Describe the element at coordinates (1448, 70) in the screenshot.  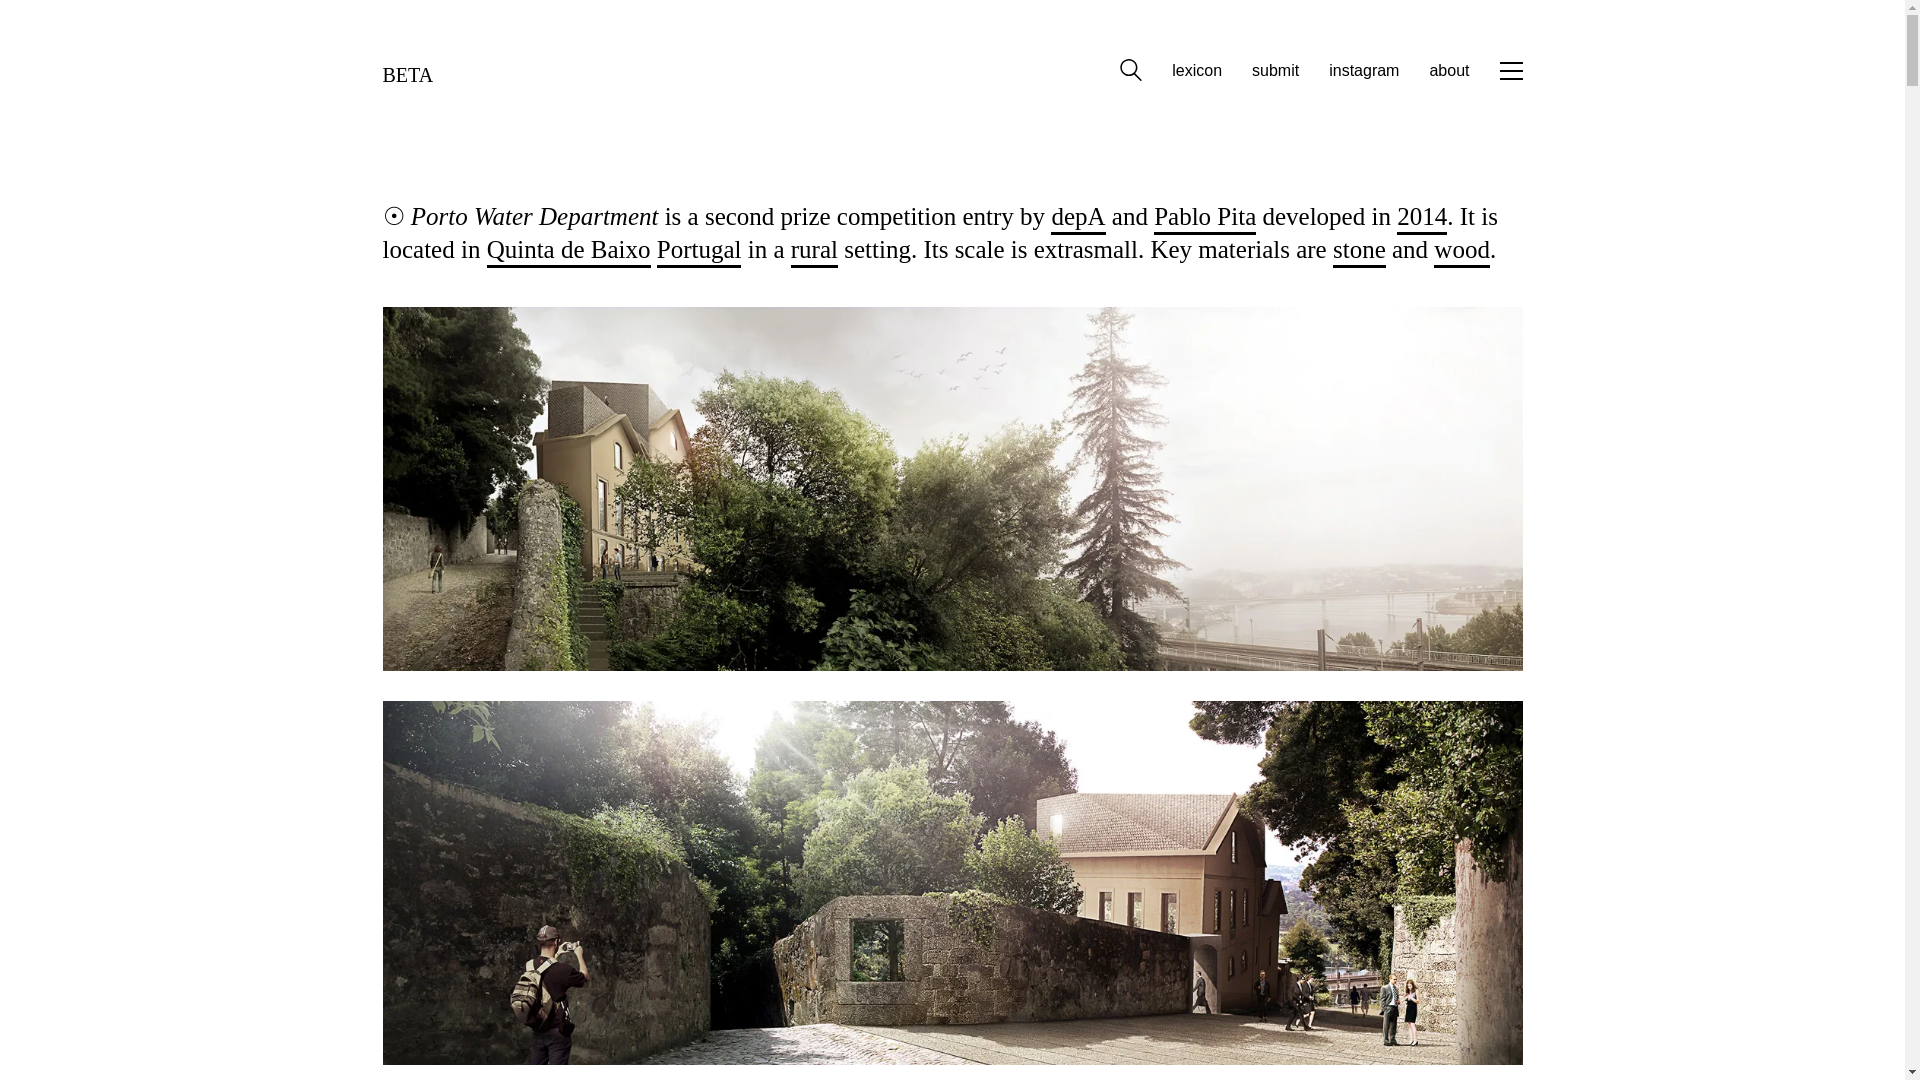
I see `about` at that location.